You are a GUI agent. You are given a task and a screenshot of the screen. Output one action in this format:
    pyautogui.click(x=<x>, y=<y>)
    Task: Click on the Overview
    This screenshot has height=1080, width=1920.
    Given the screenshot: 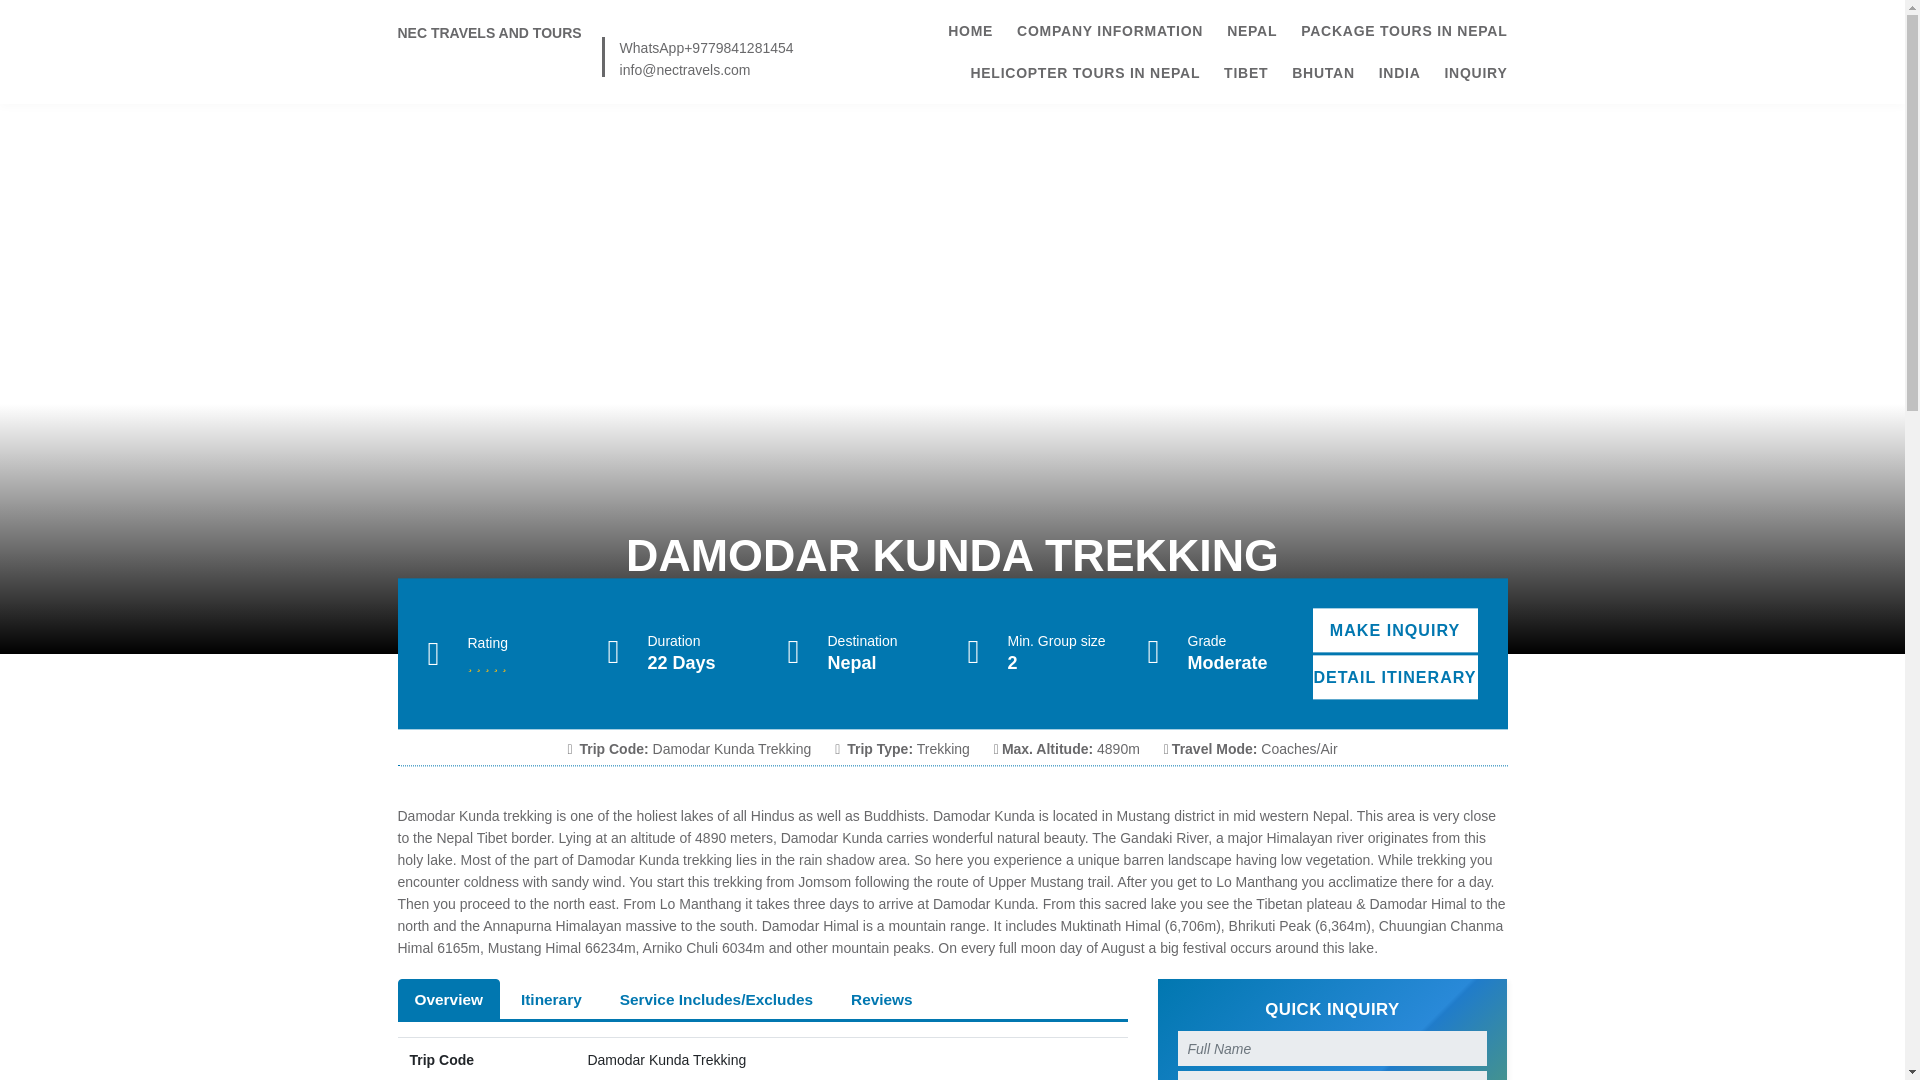 What is the action you would take?
    pyautogui.click(x=448, y=998)
    